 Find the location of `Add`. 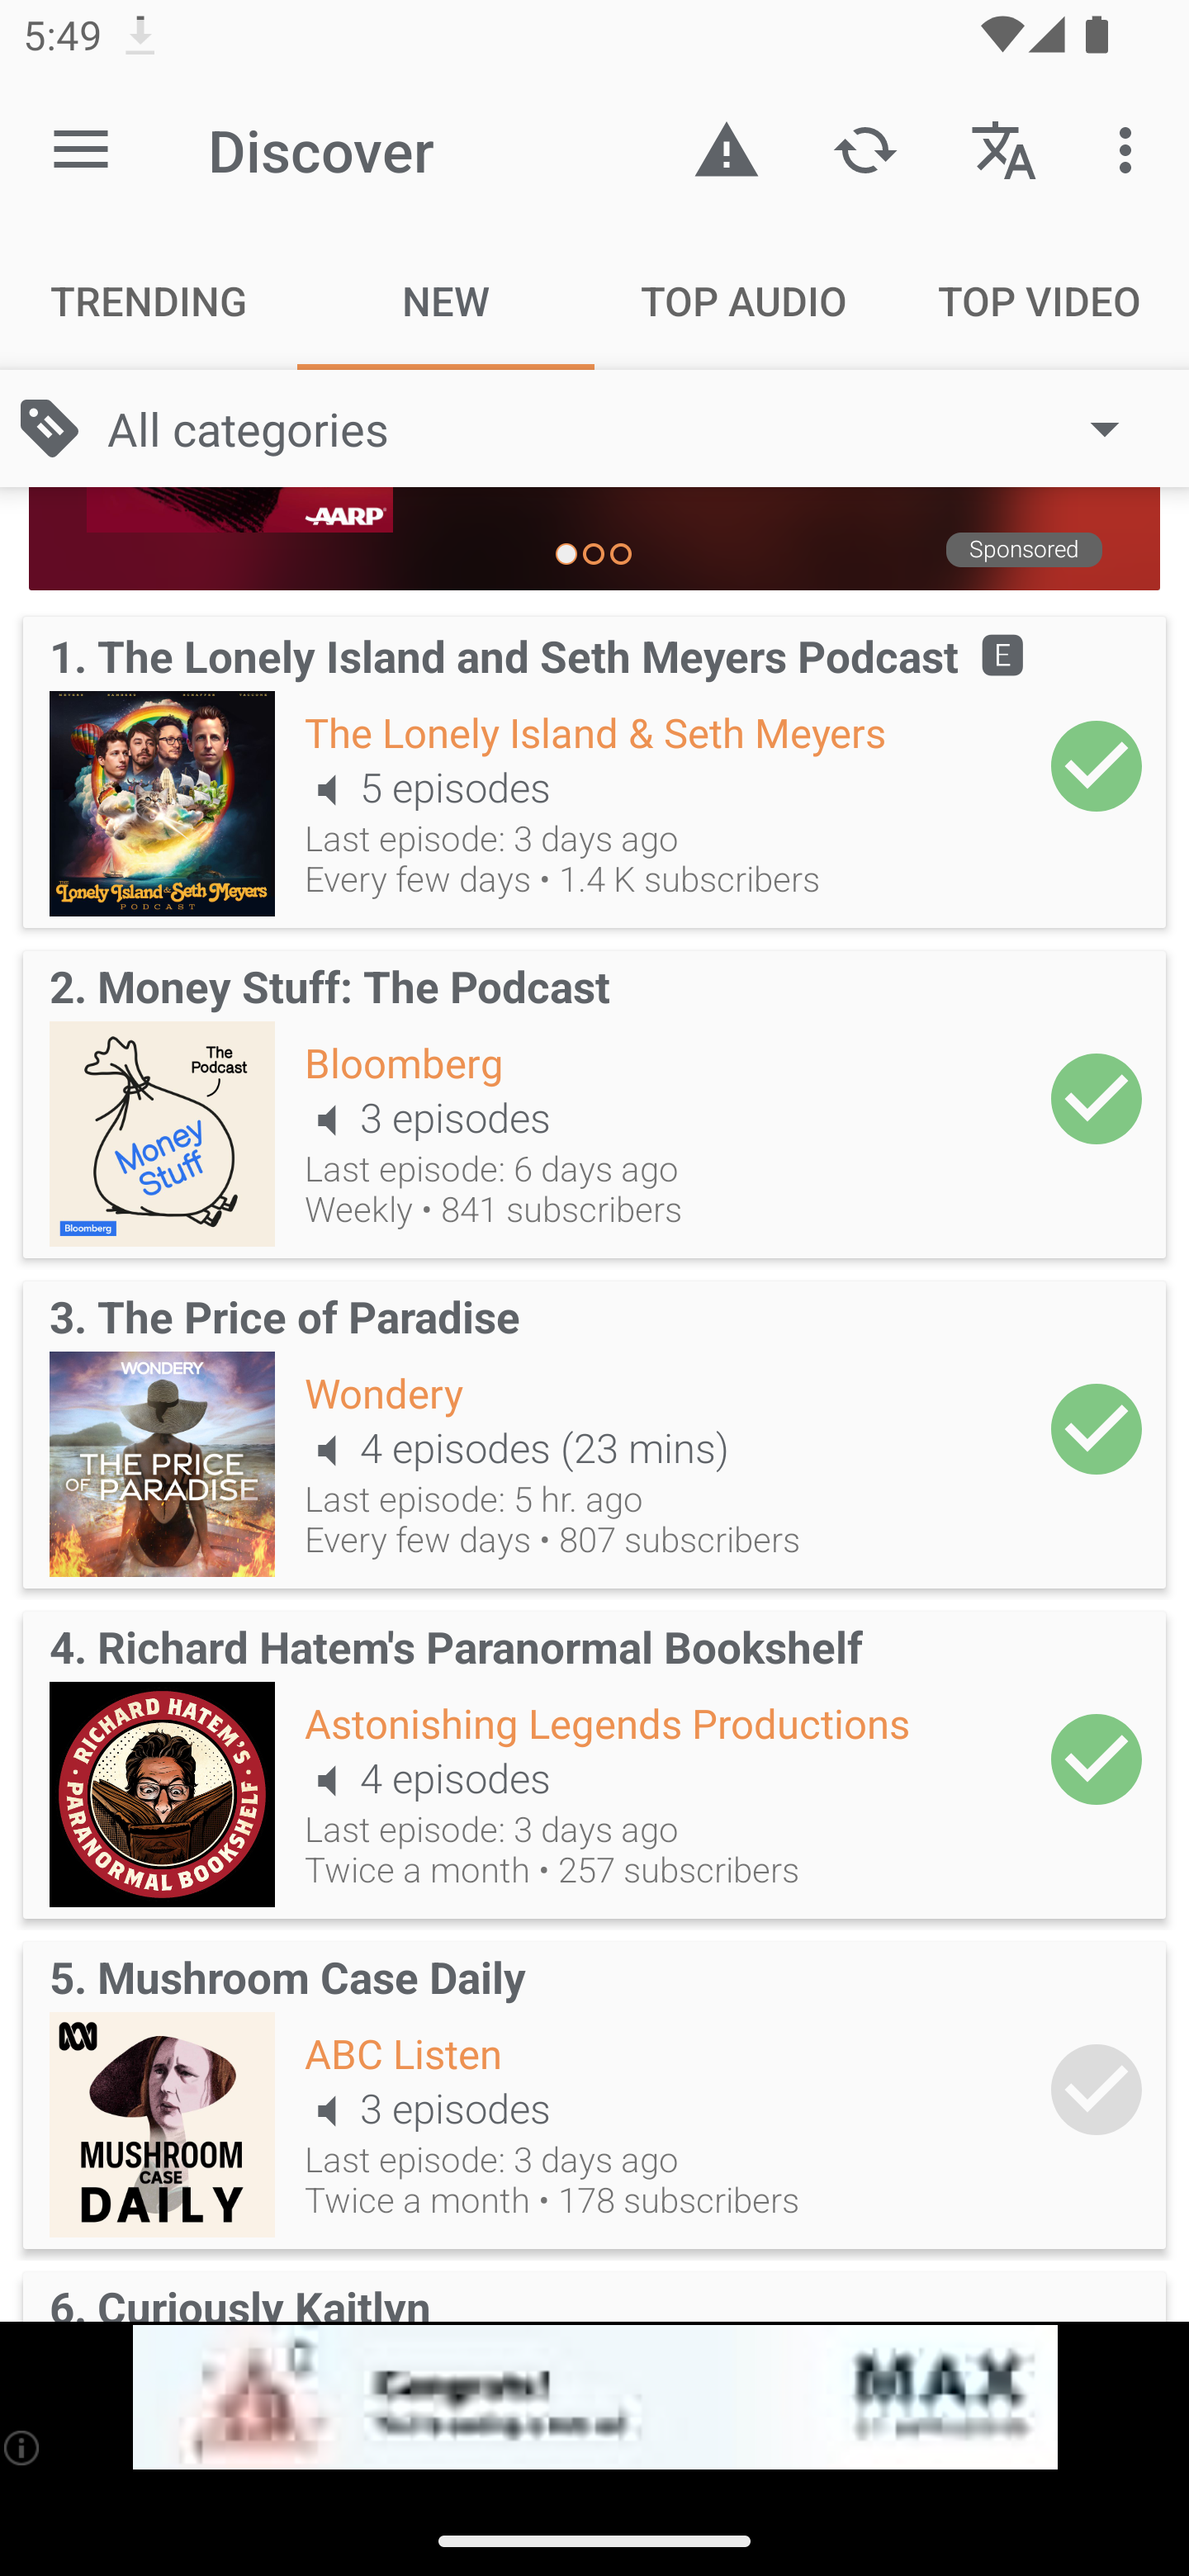

Add is located at coordinates (1097, 766).